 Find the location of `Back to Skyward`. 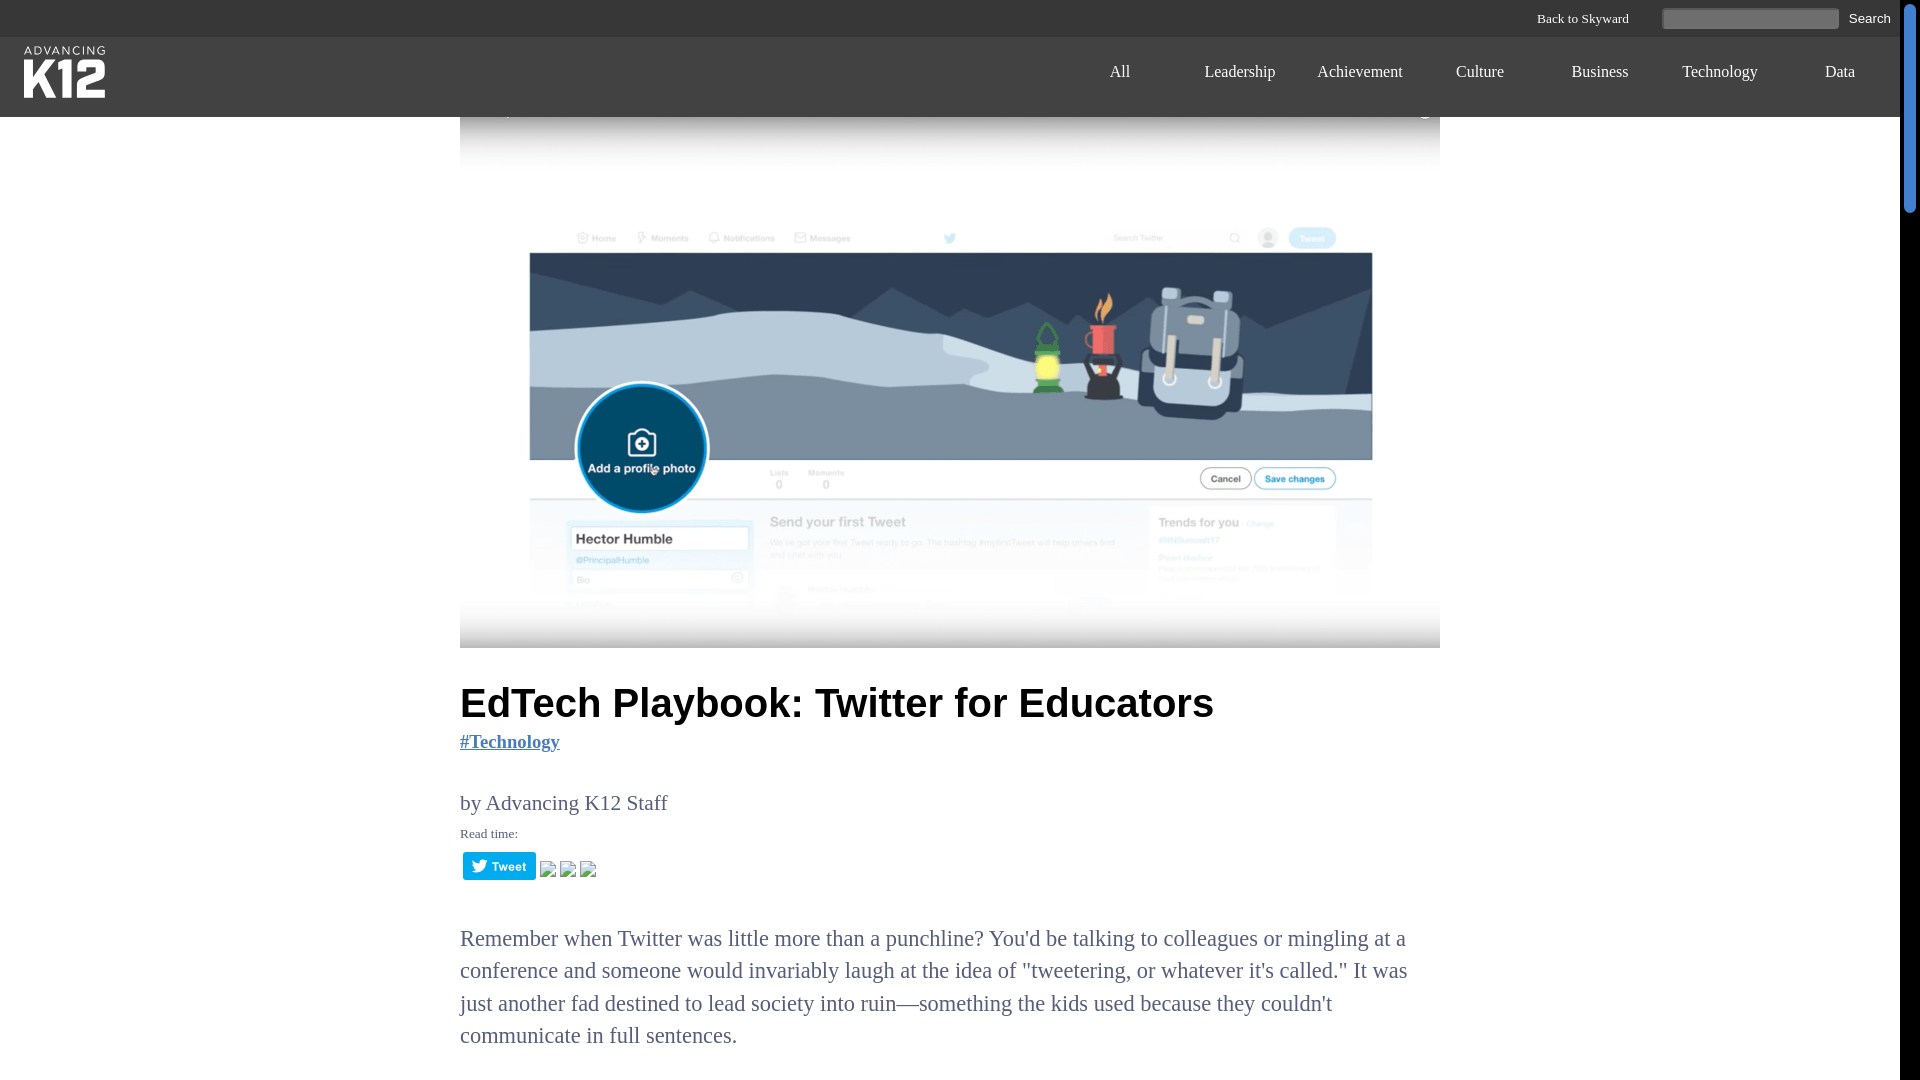

Back to Skyward is located at coordinates (1573, 18).